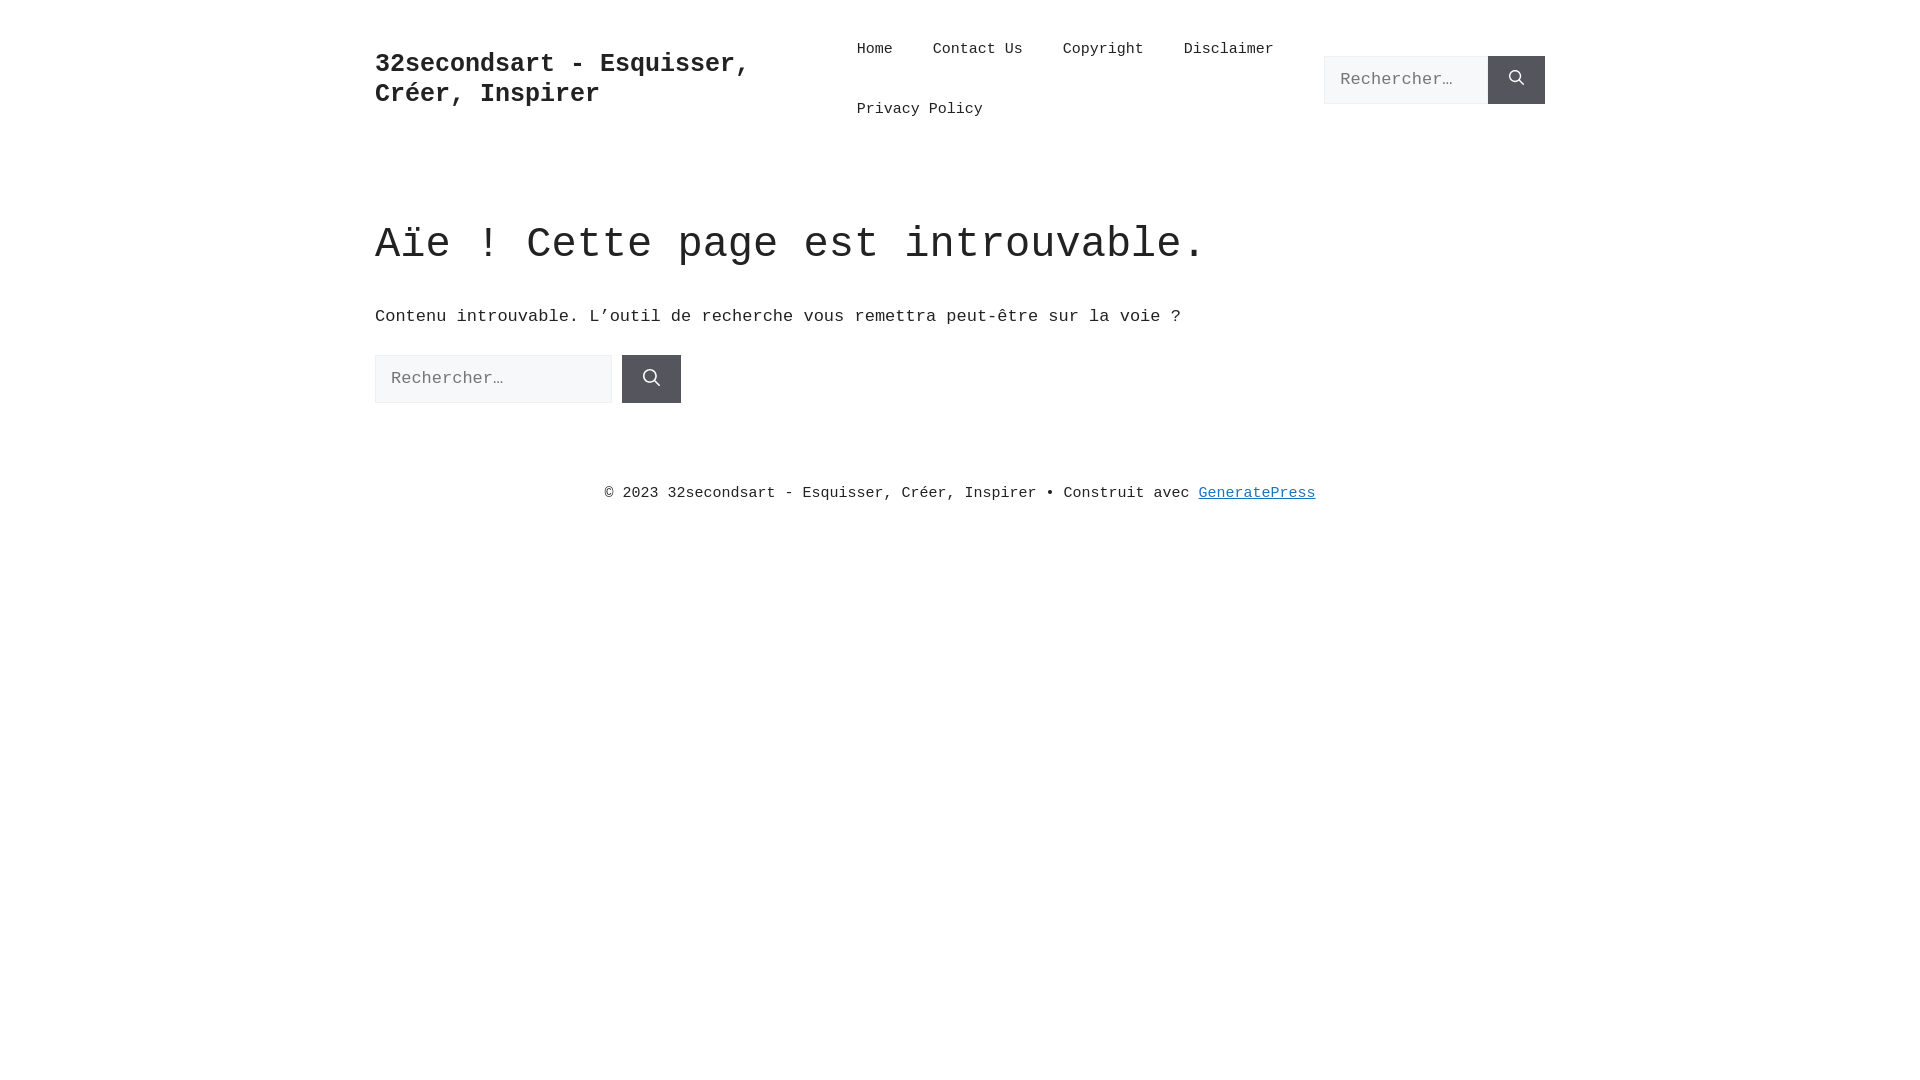  What do you see at coordinates (920, 110) in the screenshot?
I see `Privacy Policy` at bounding box center [920, 110].